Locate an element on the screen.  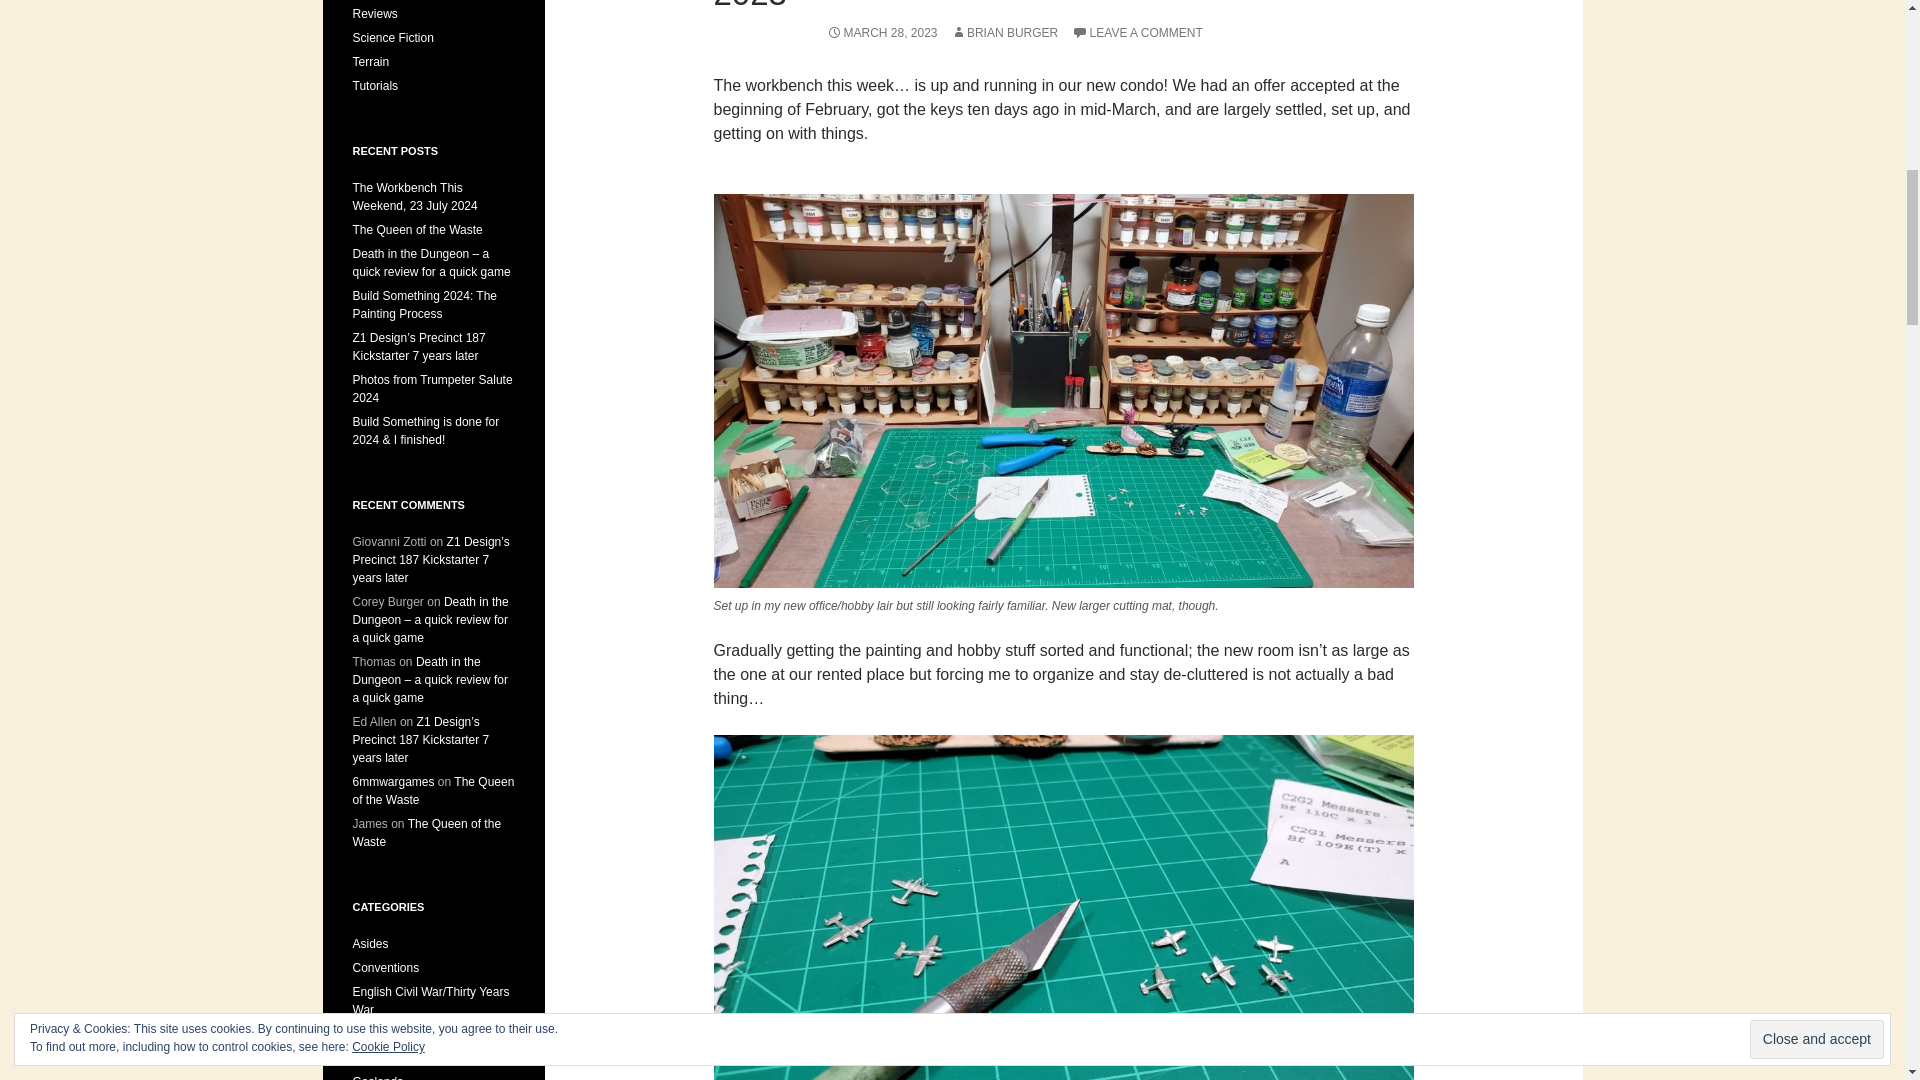
BRIAN BURGER is located at coordinates (1004, 32).